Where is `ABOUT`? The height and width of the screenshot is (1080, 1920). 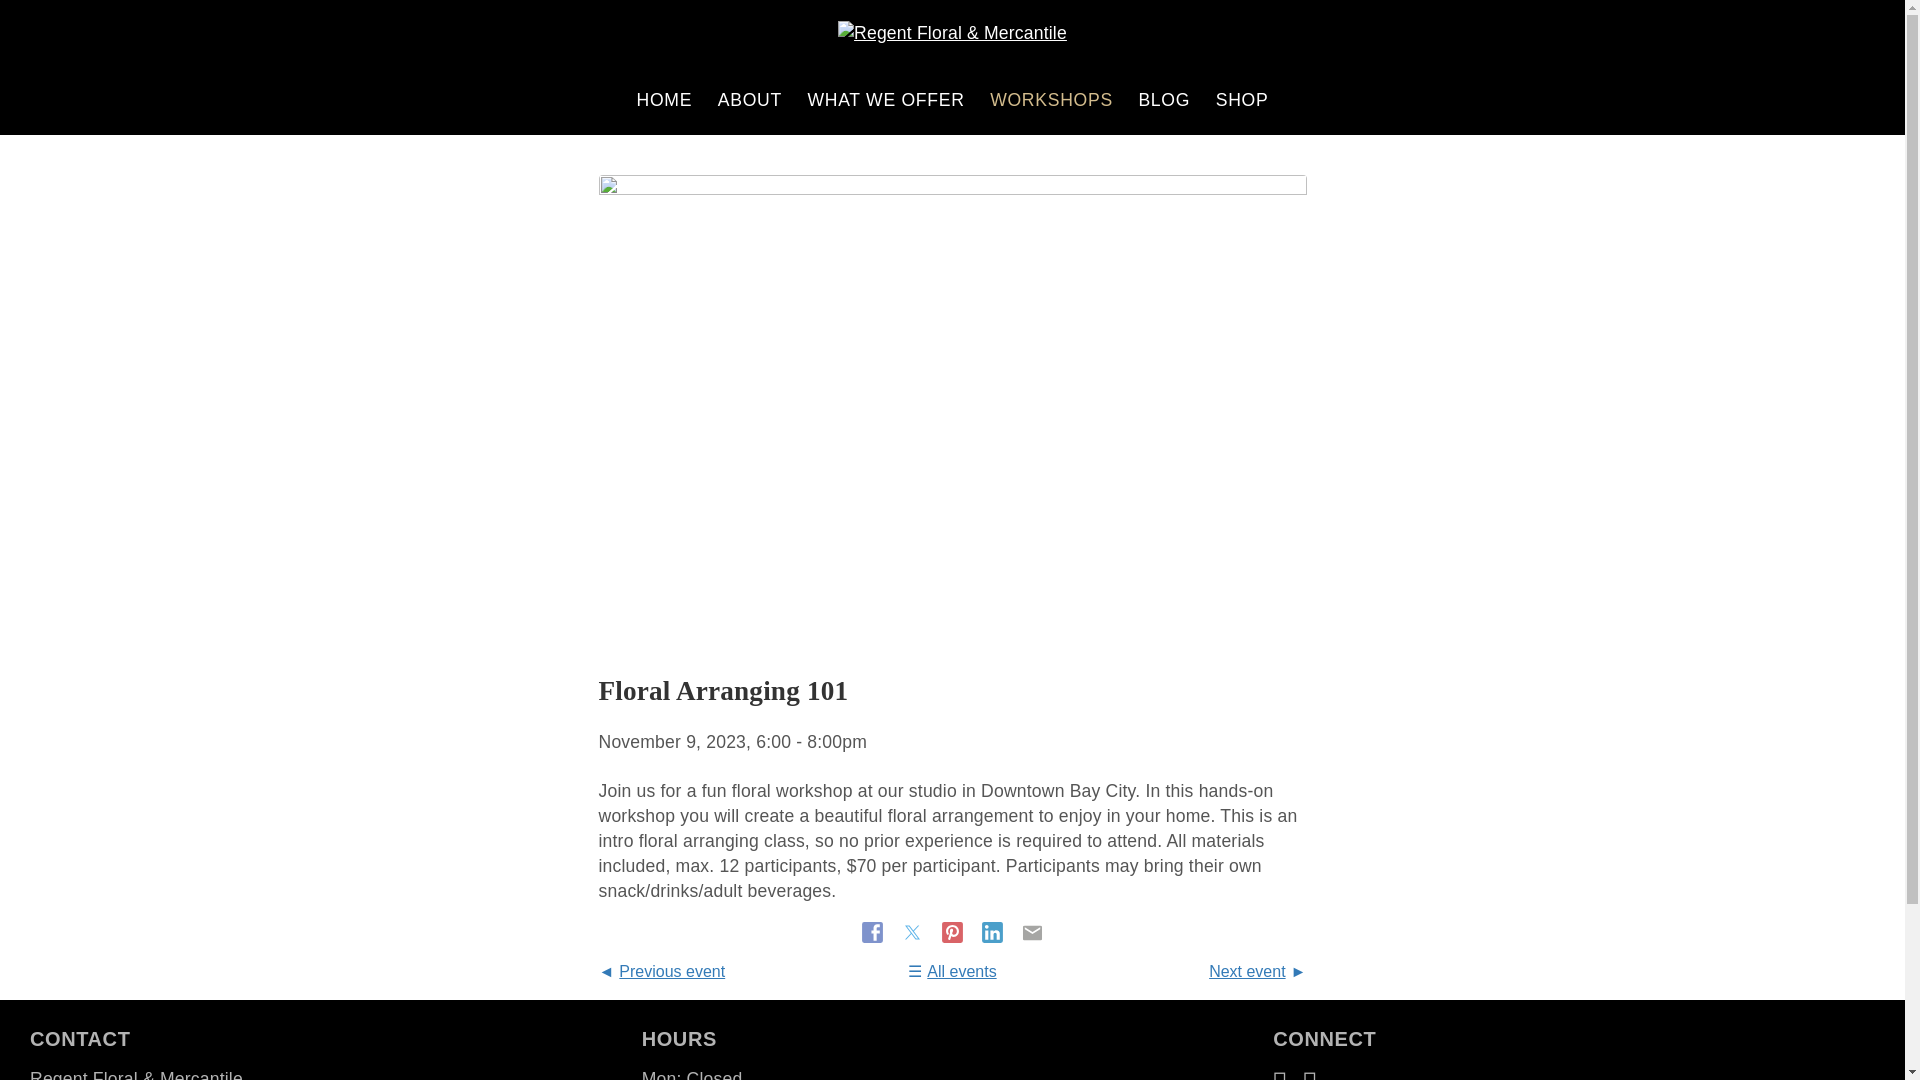 ABOUT is located at coordinates (750, 100).